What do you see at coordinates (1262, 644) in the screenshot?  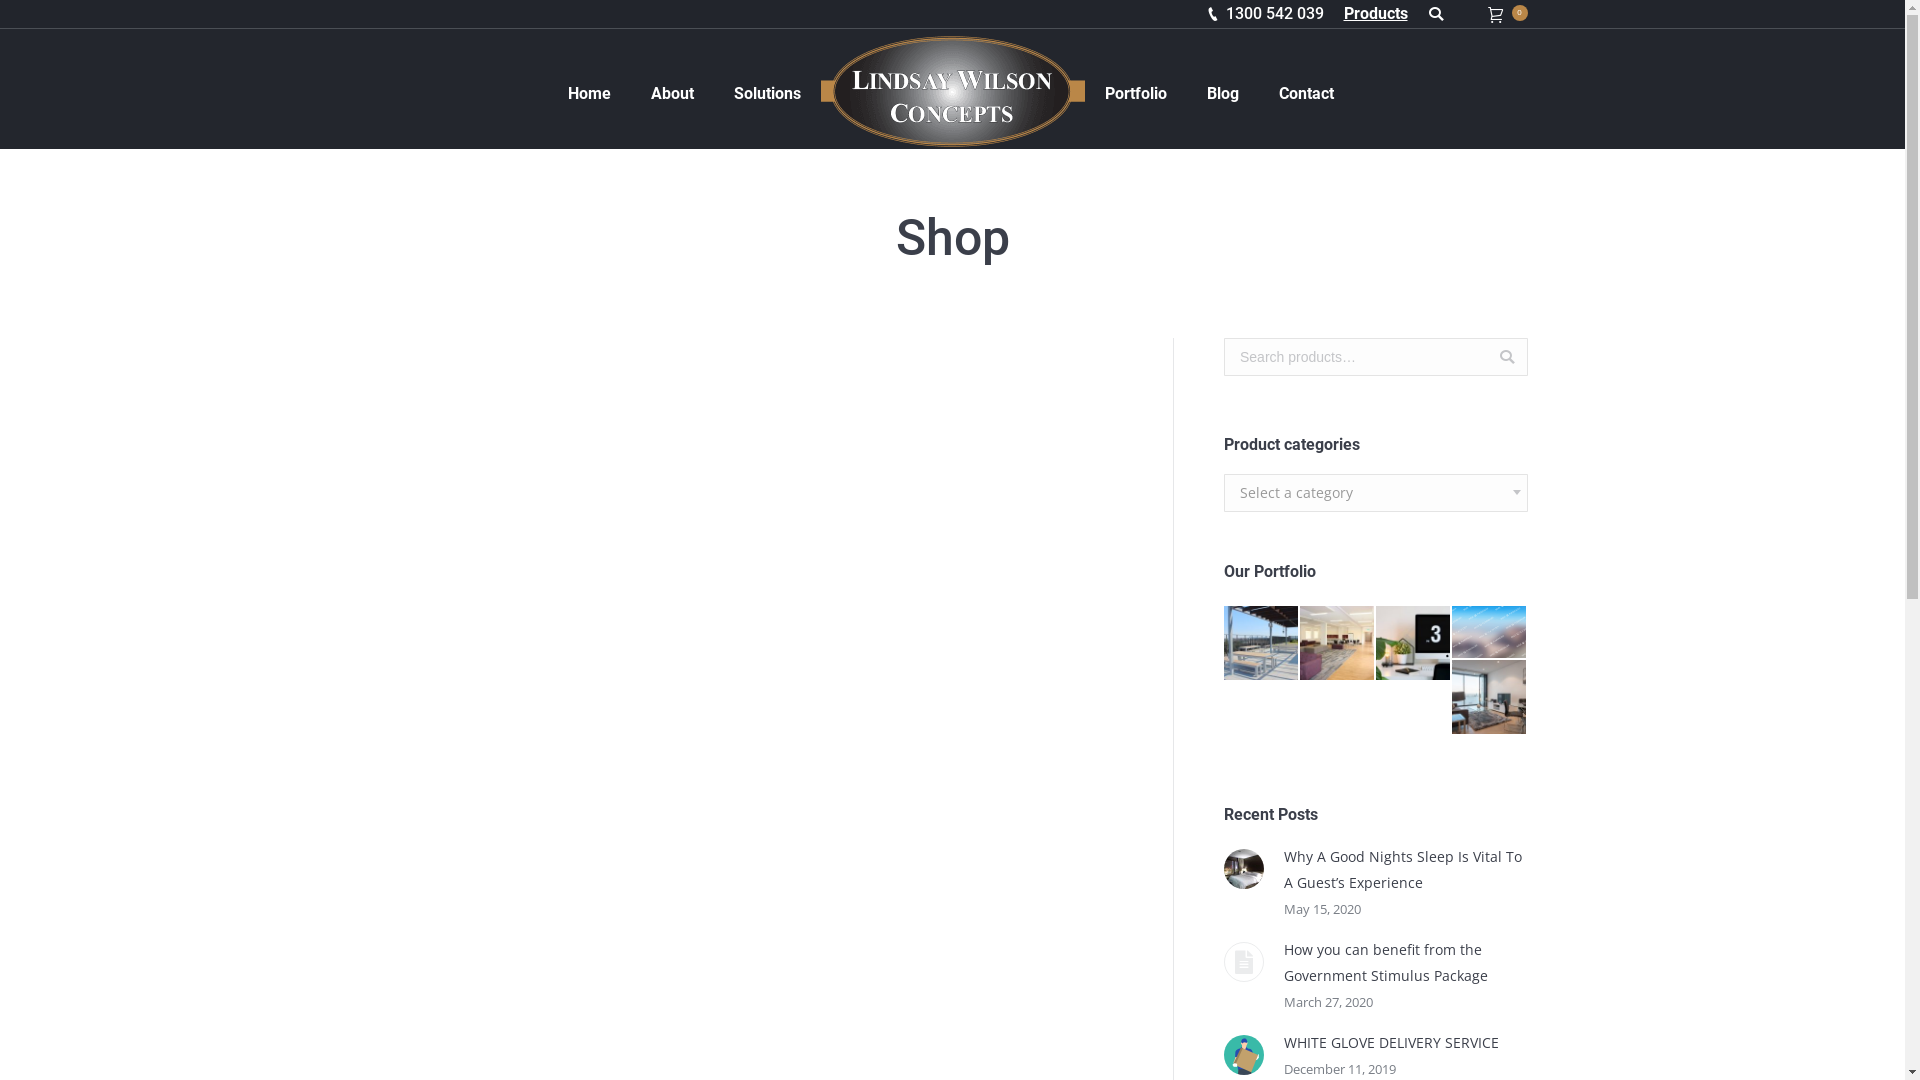 I see `University of New South Wales (UNSW) Randwick, NSW` at bounding box center [1262, 644].